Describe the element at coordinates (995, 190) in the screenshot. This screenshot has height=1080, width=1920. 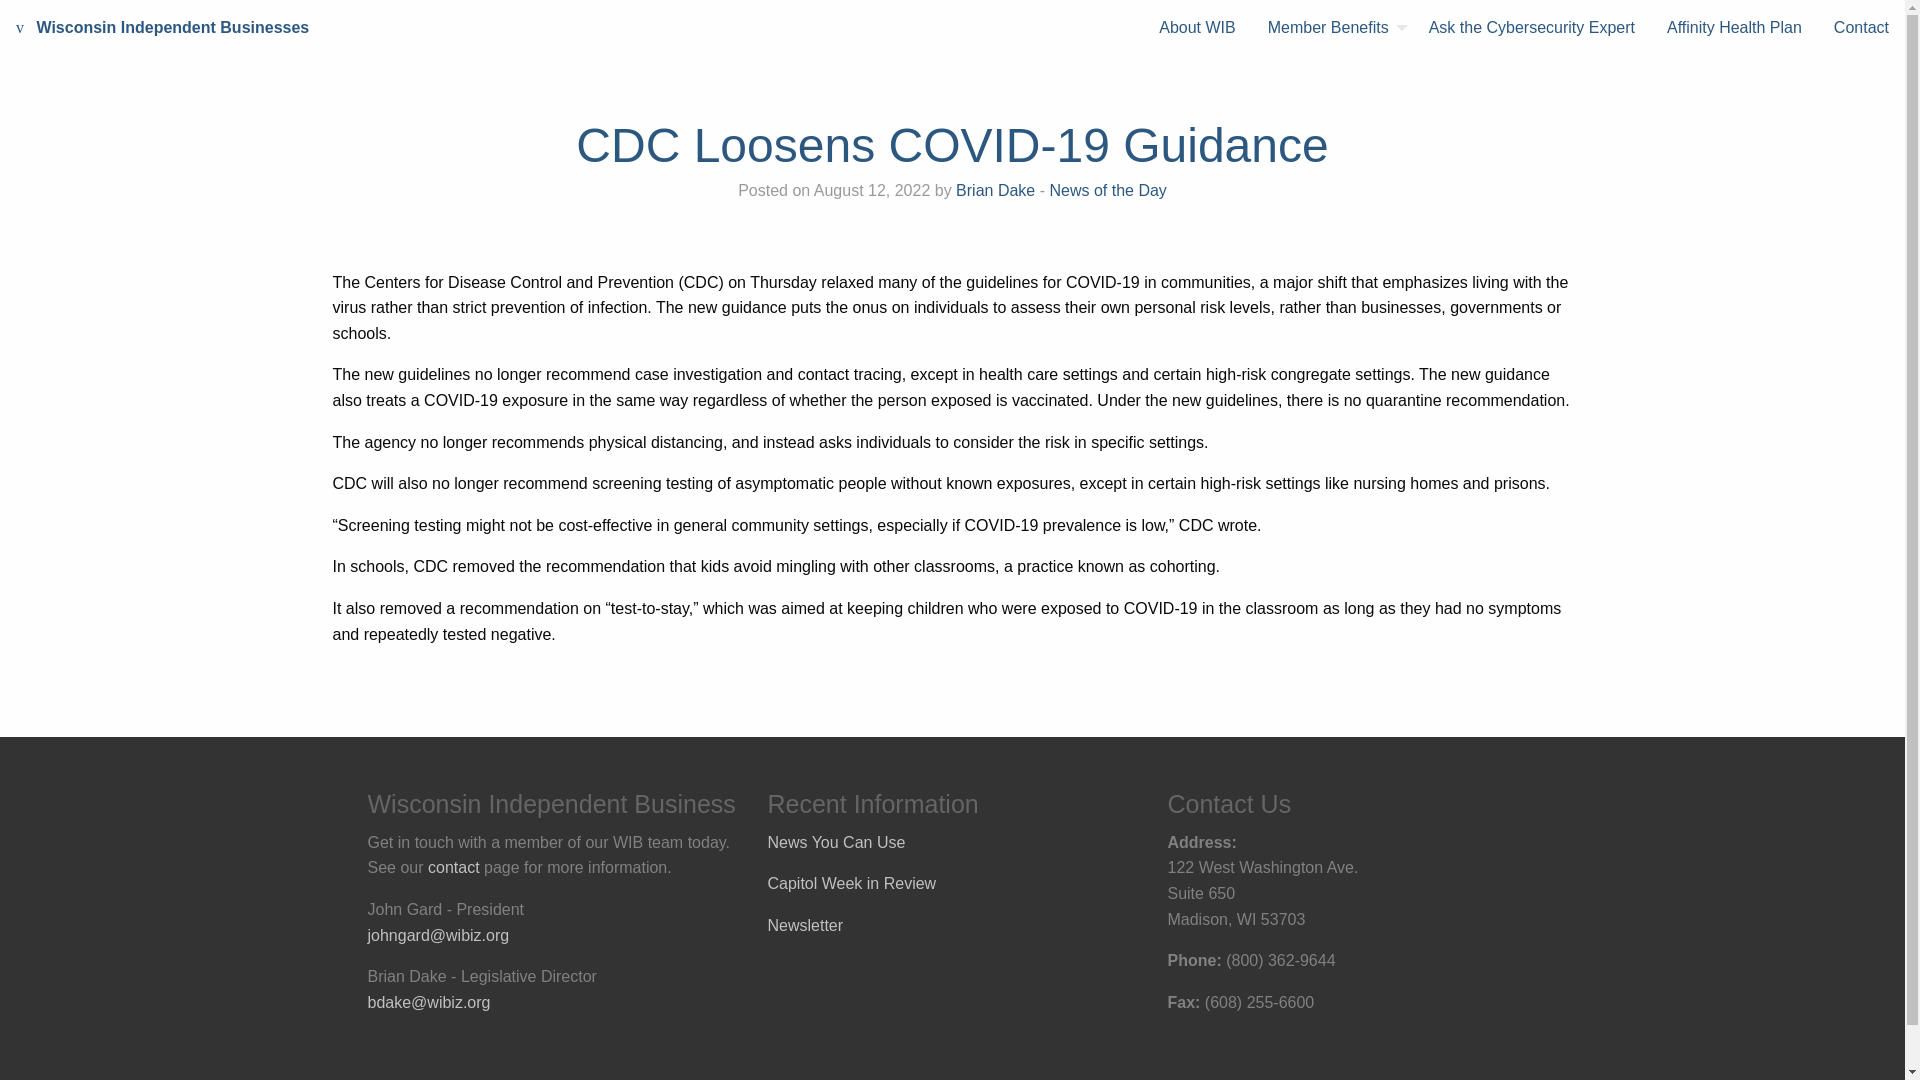
I see `Posts by Brian Dake` at that location.